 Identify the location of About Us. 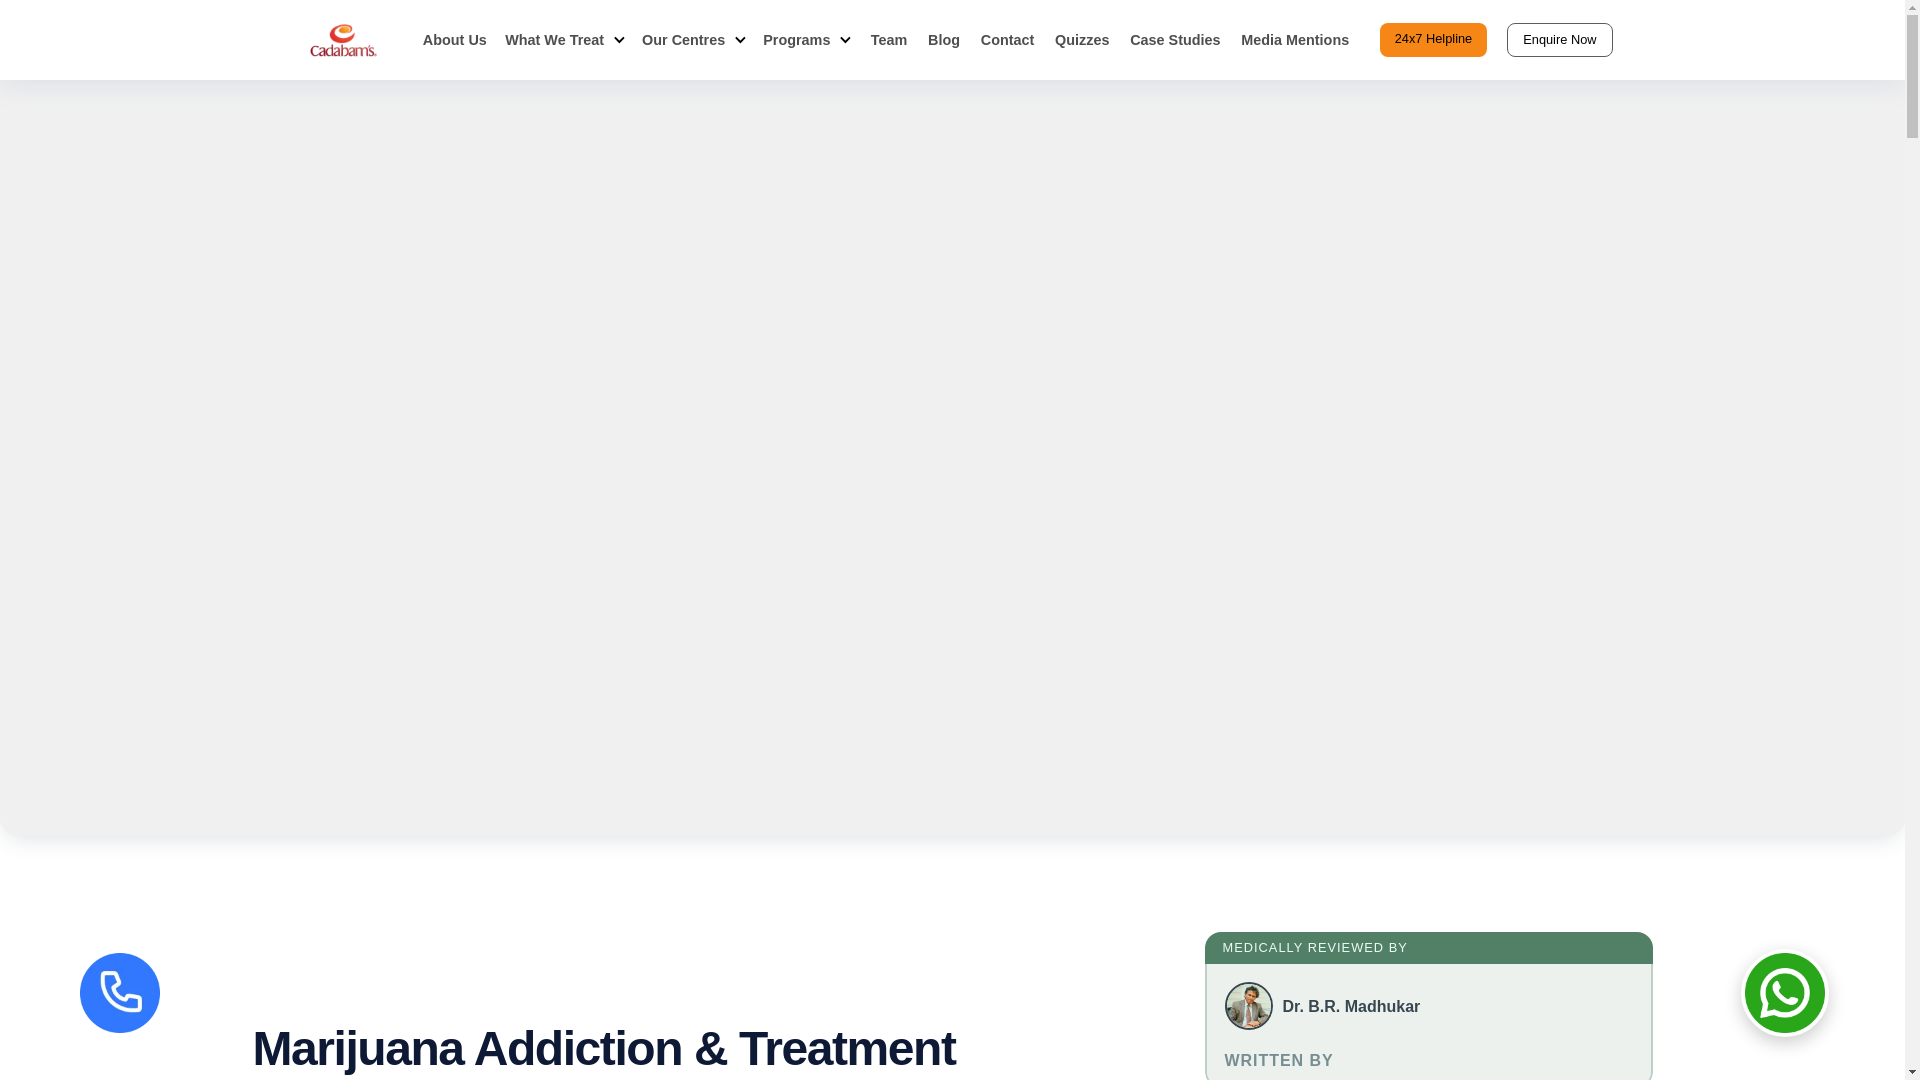
(454, 40).